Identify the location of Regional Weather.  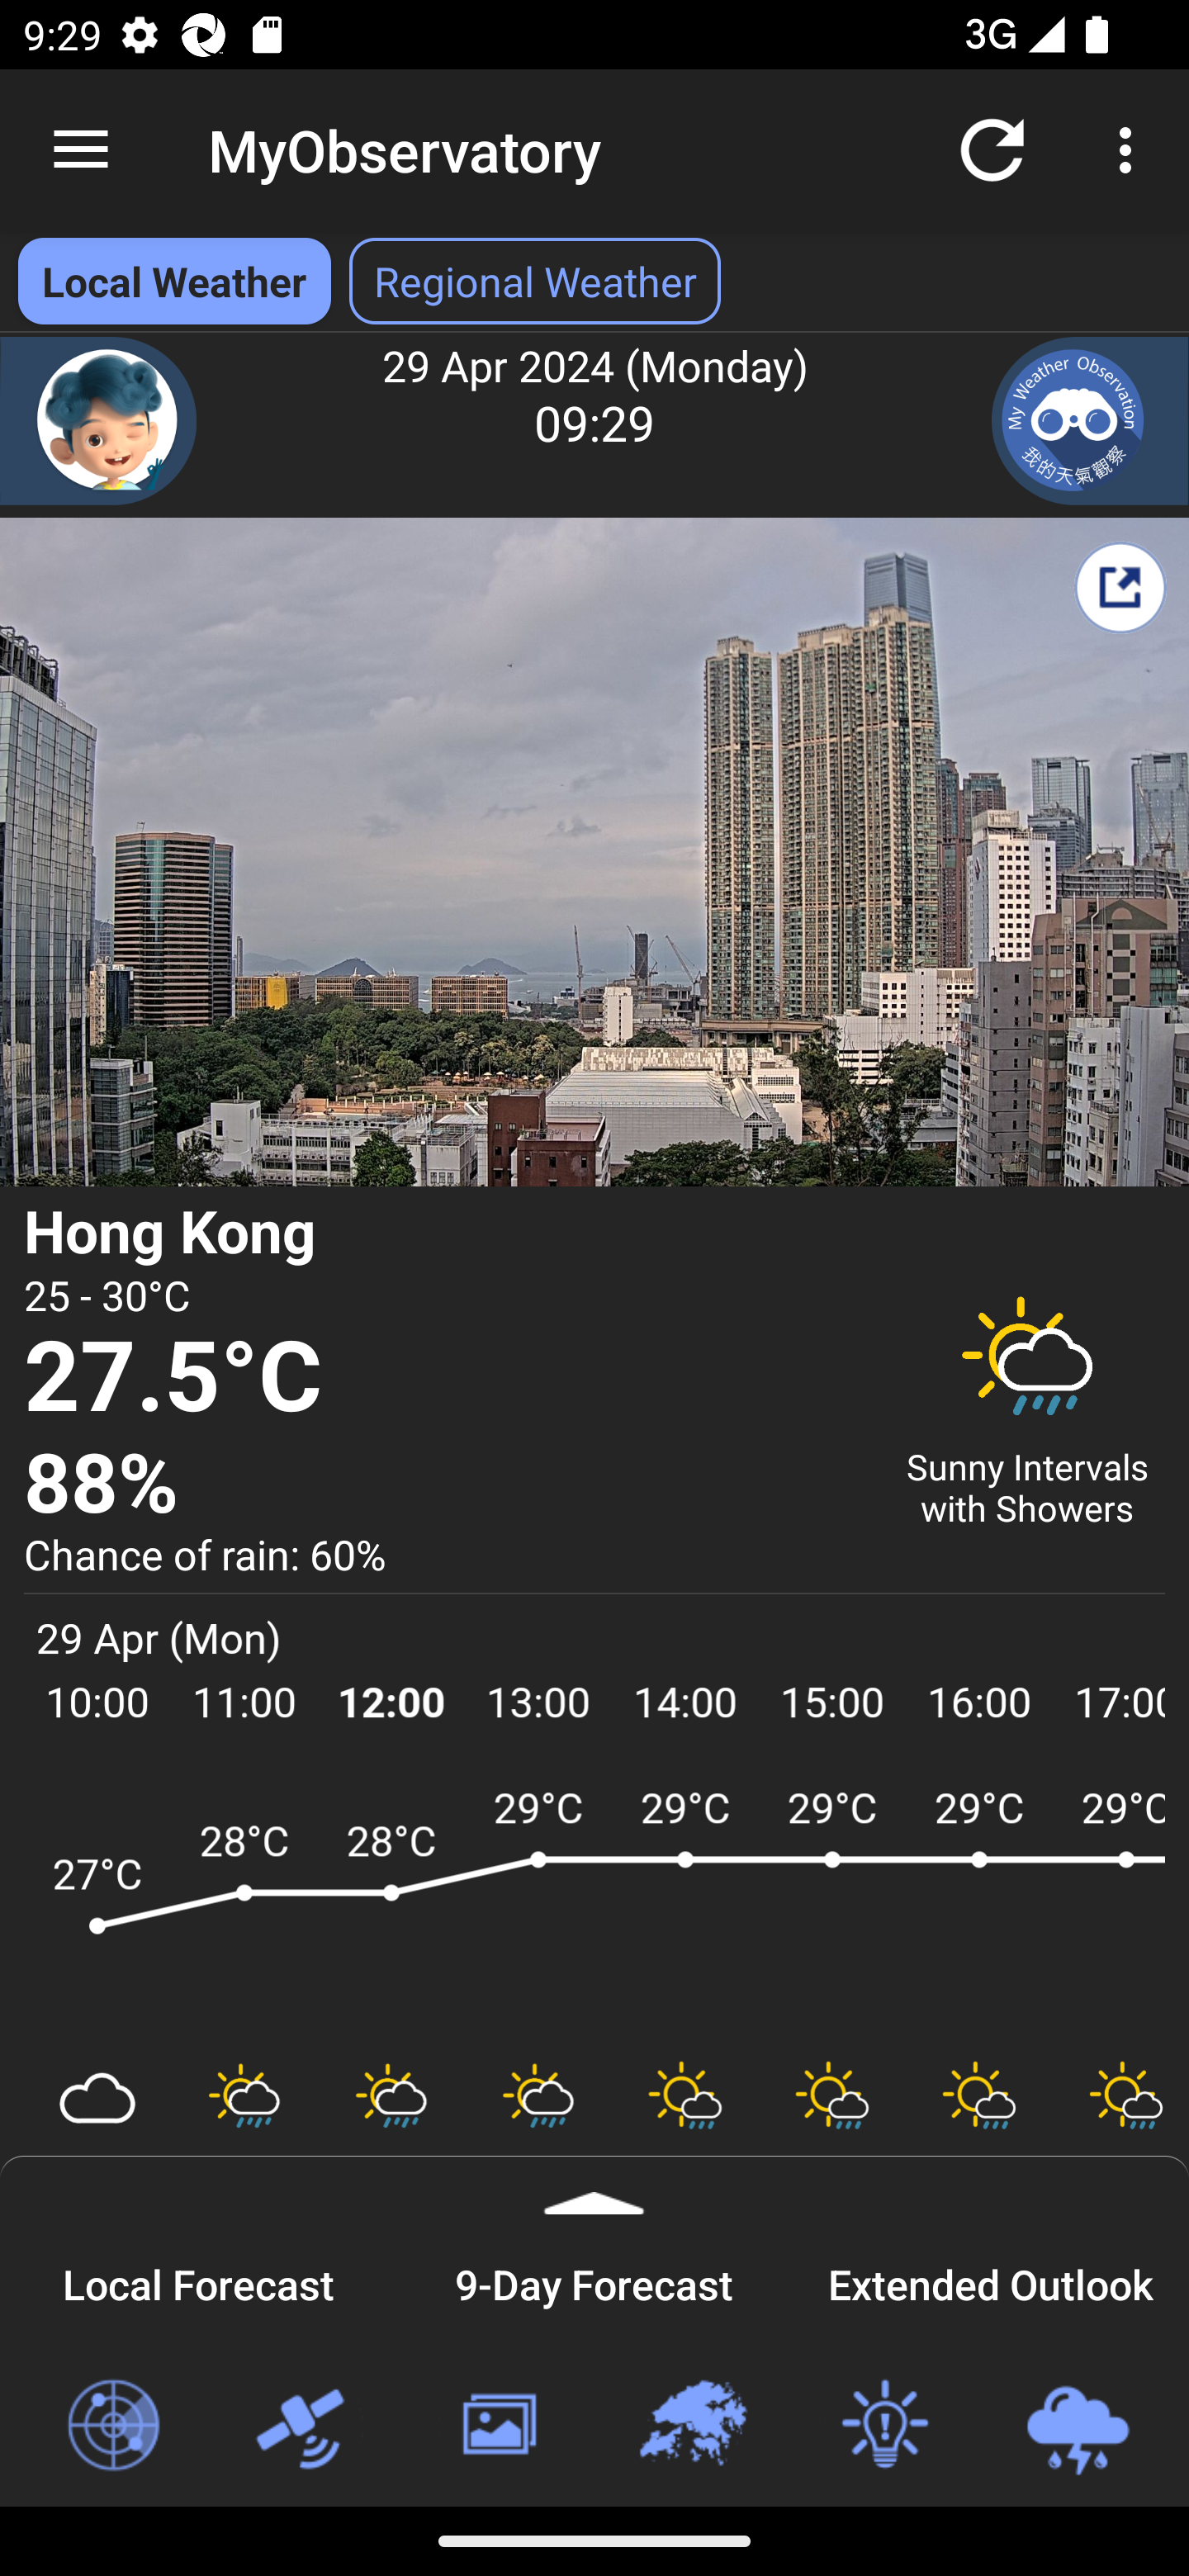
(691, 2426).